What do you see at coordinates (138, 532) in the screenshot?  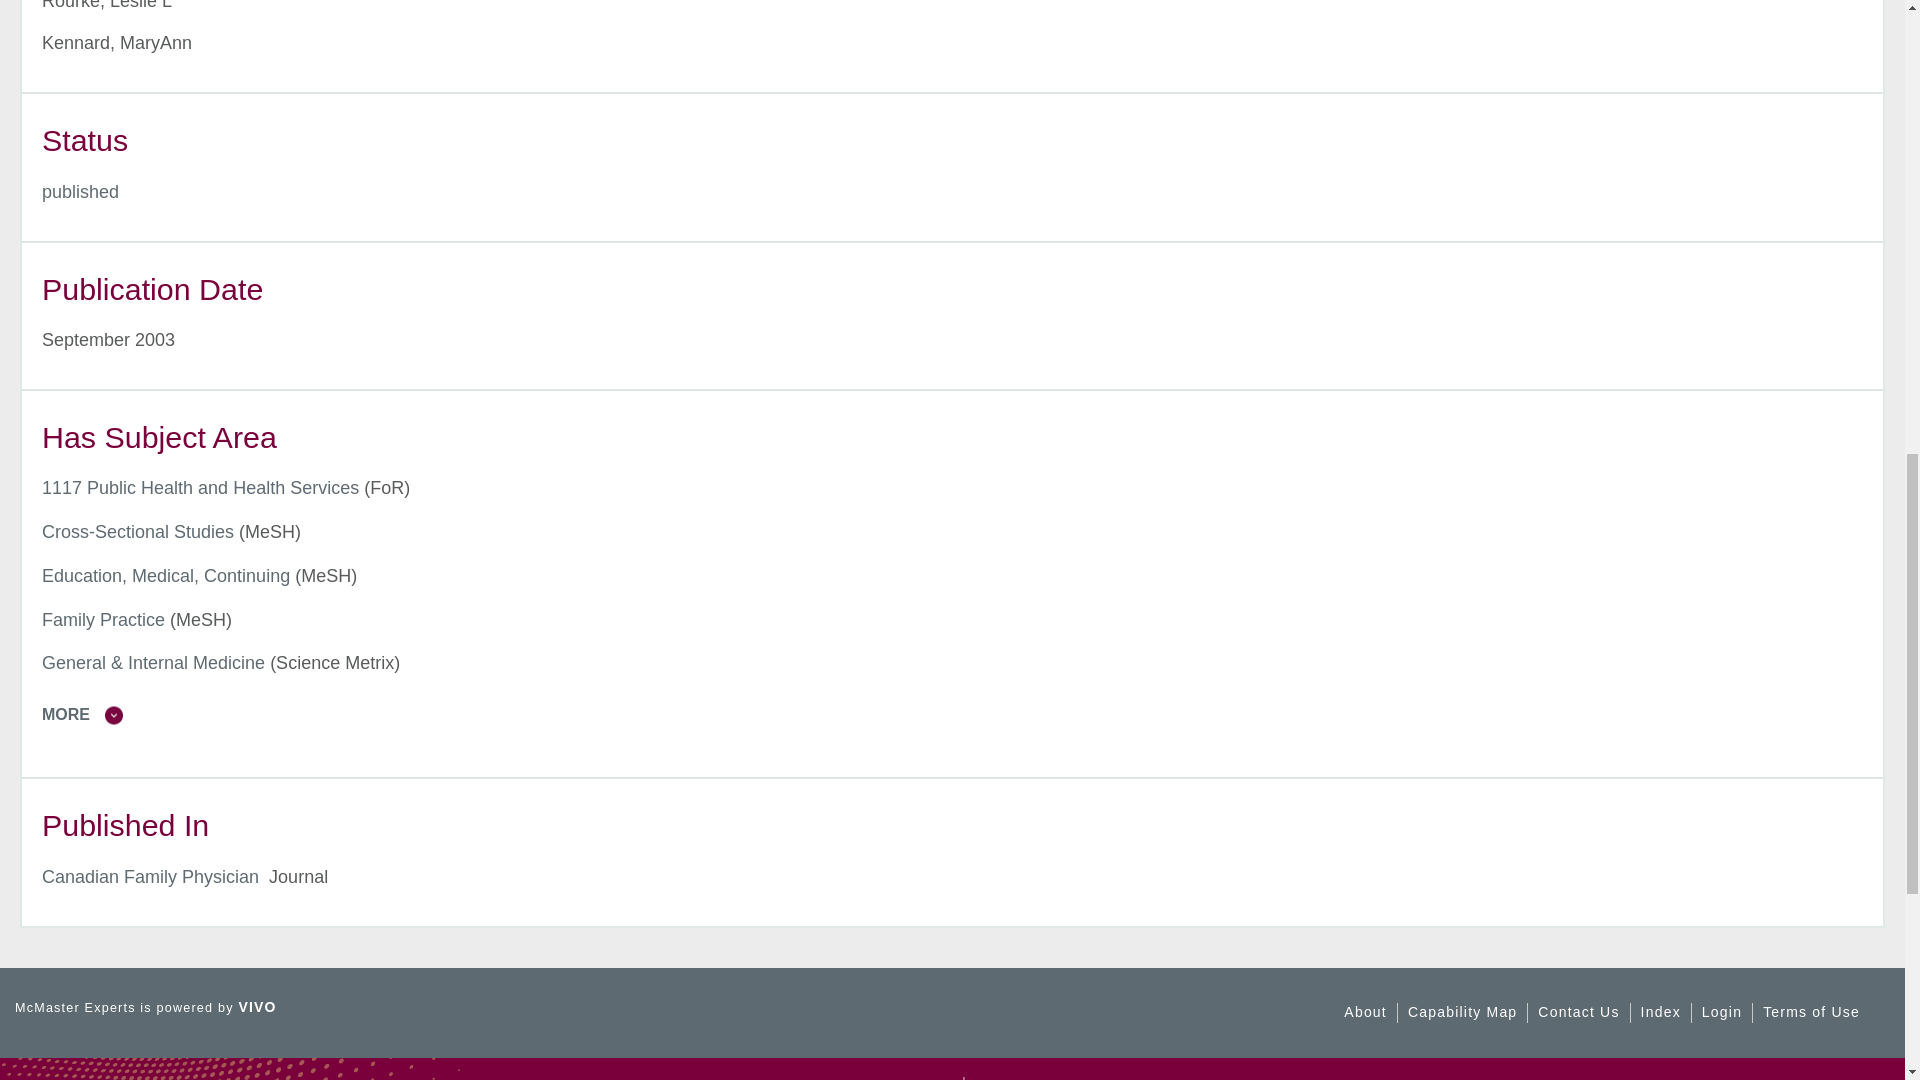 I see `concept name` at bounding box center [138, 532].